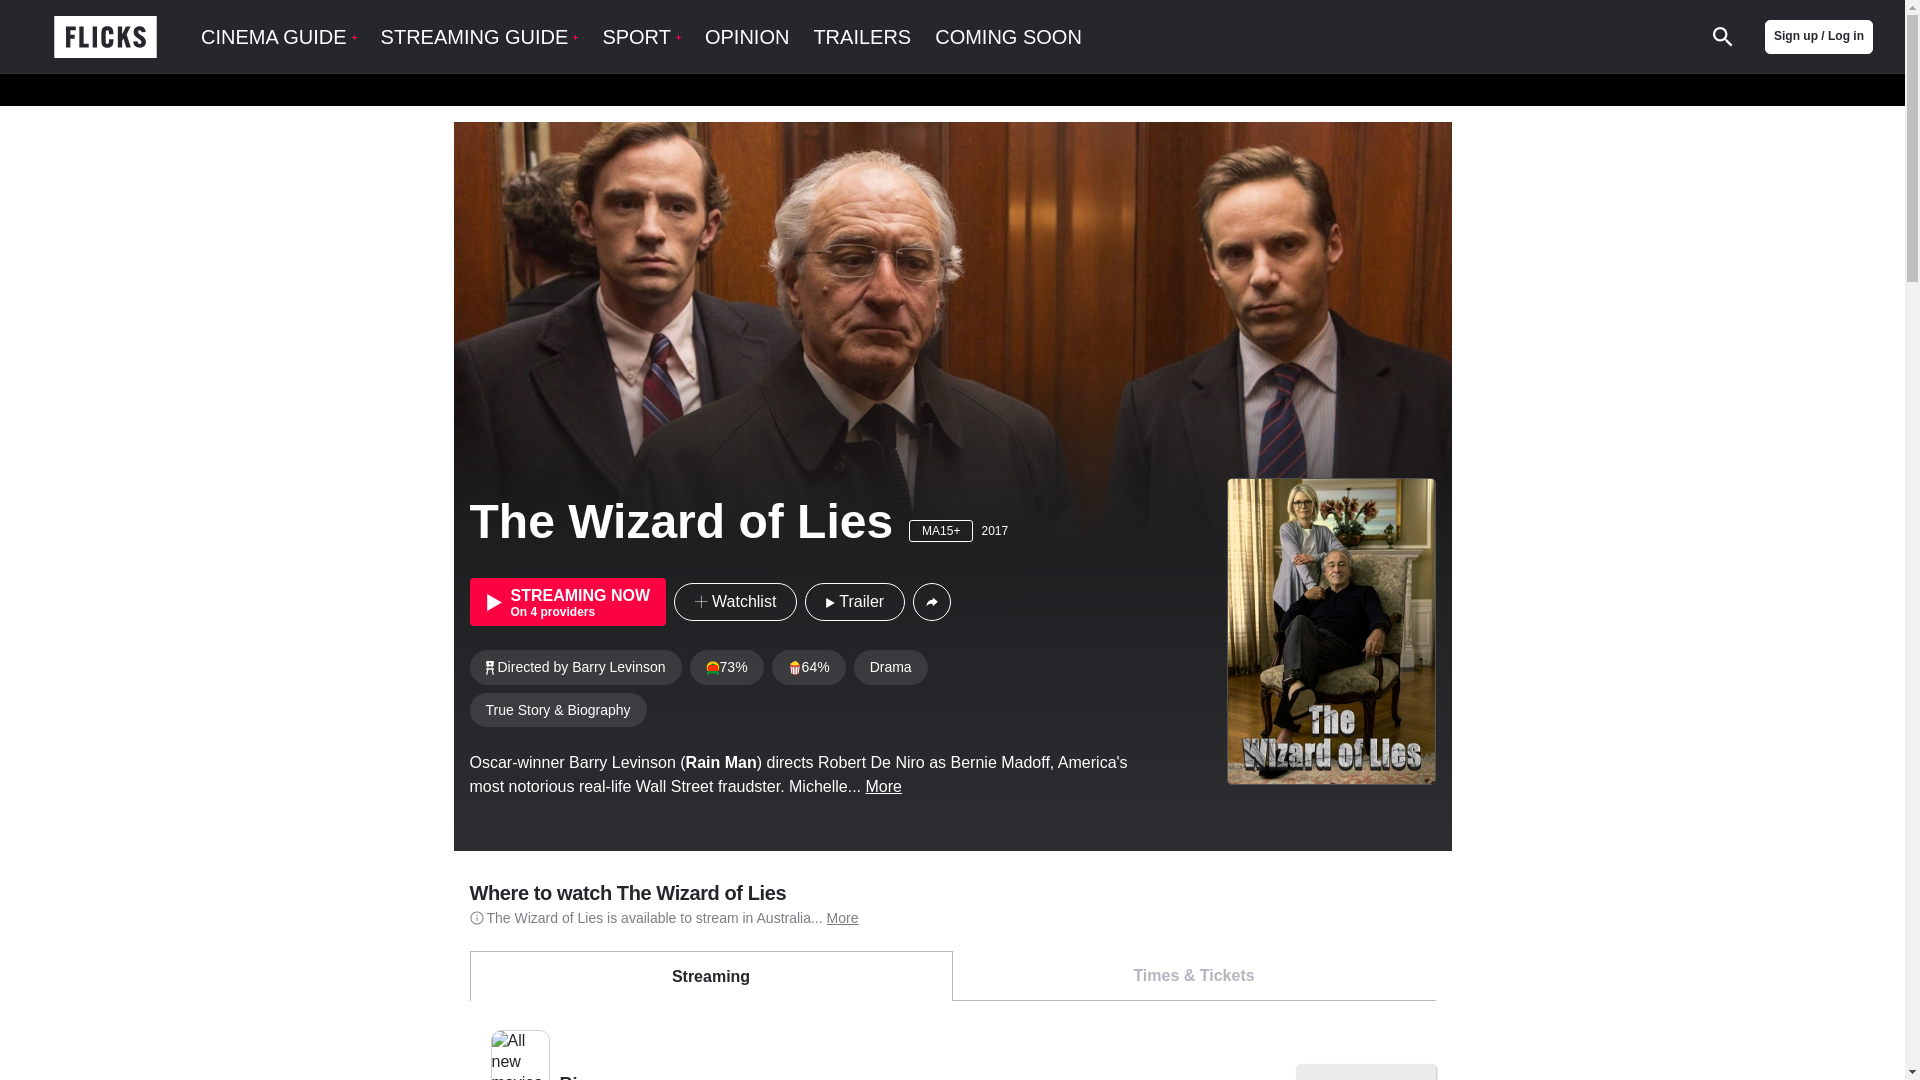 Image resolution: width=1920 pixels, height=1080 pixels. Describe the element at coordinates (642, 37) in the screenshot. I see `SPORT` at that location.